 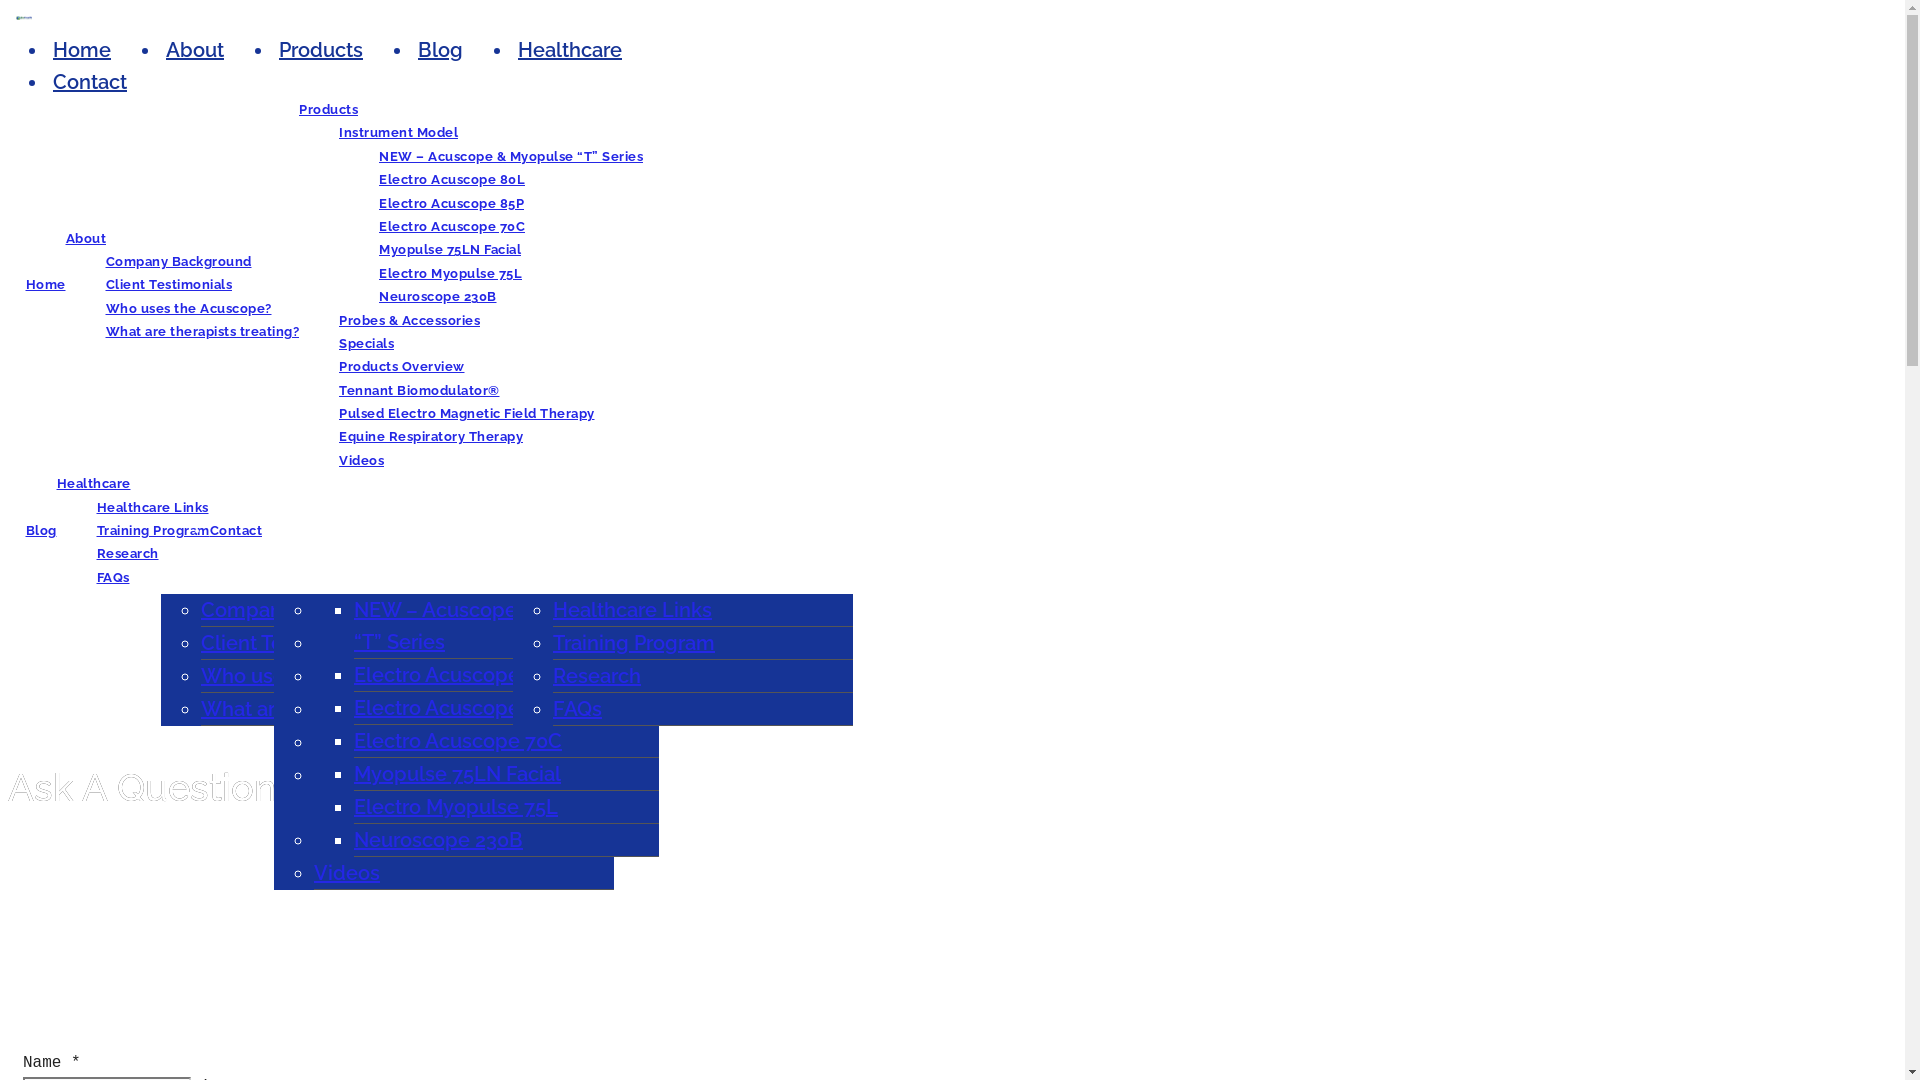 I want to click on Healthcare, so click(x=570, y=50).